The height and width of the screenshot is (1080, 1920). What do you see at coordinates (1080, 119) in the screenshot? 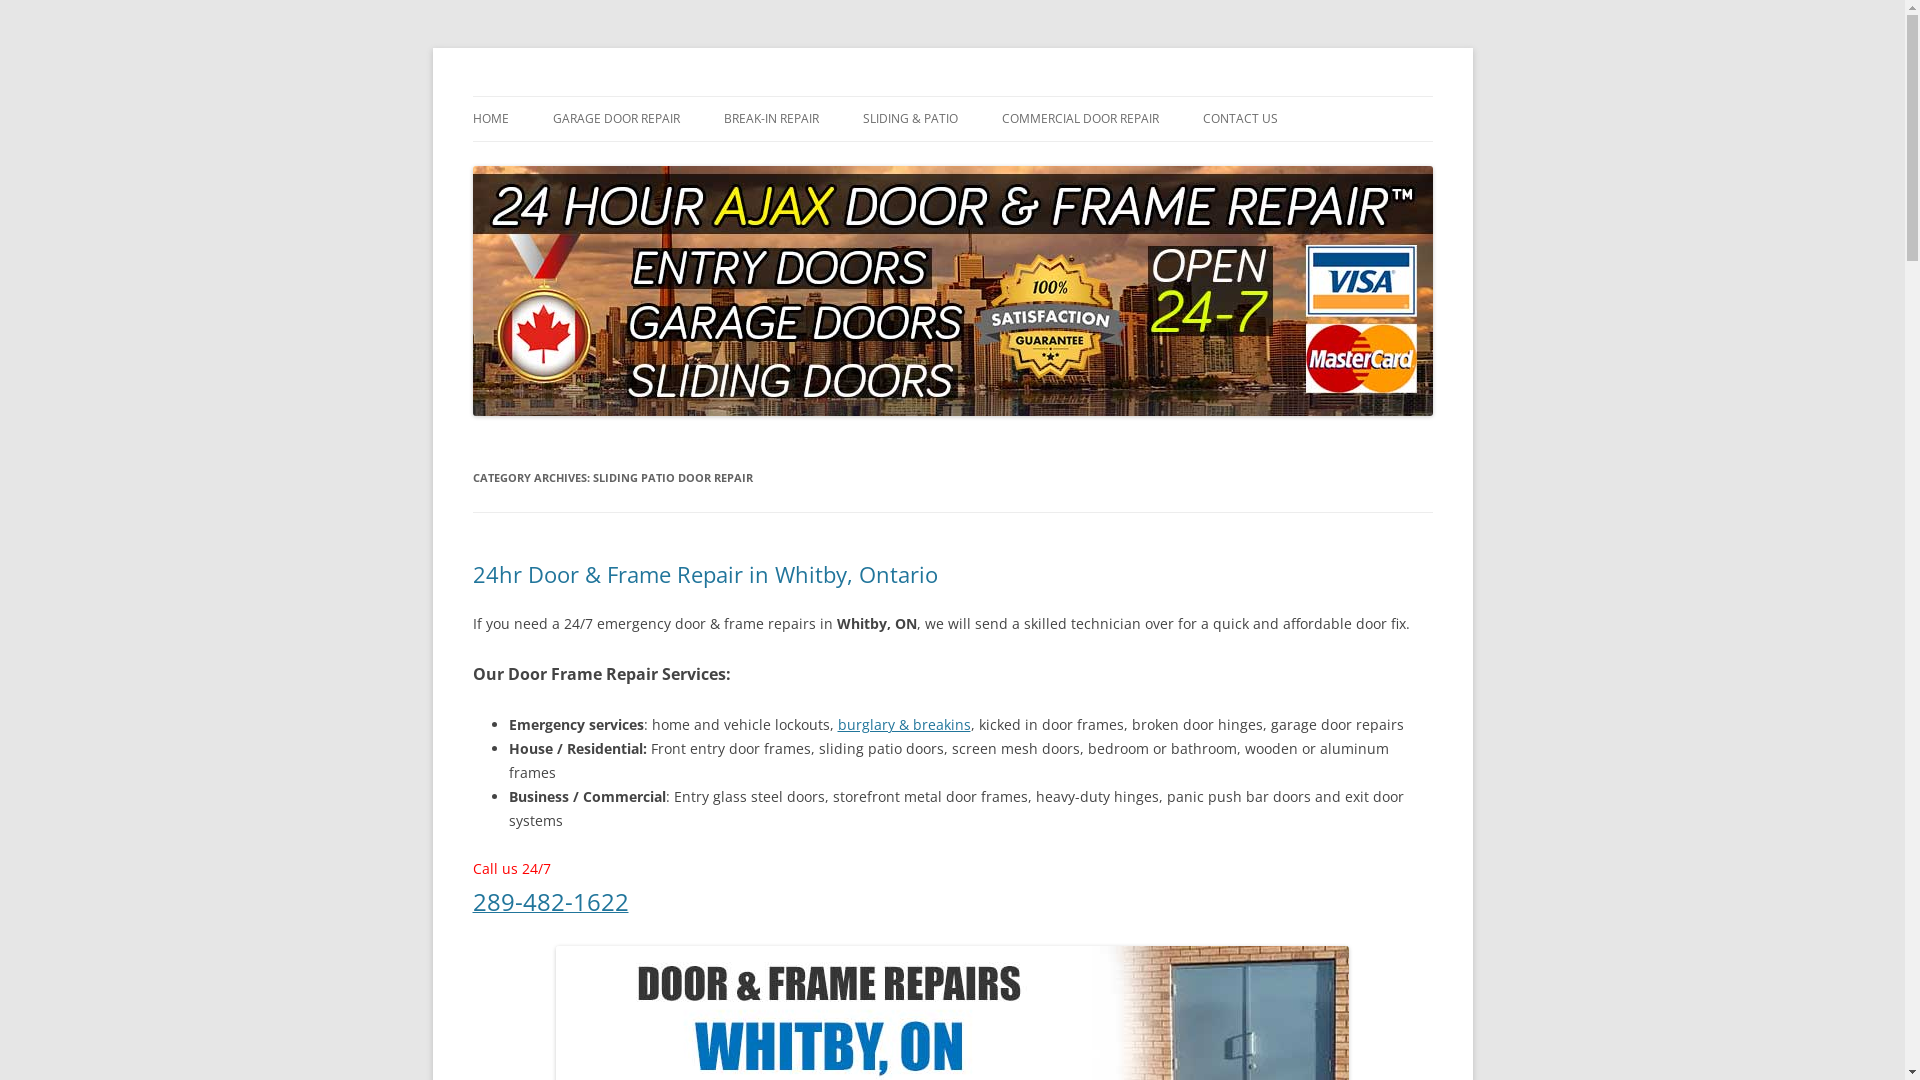
I see `COMMERCIAL DOOR REPAIR` at bounding box center [1080, 119].